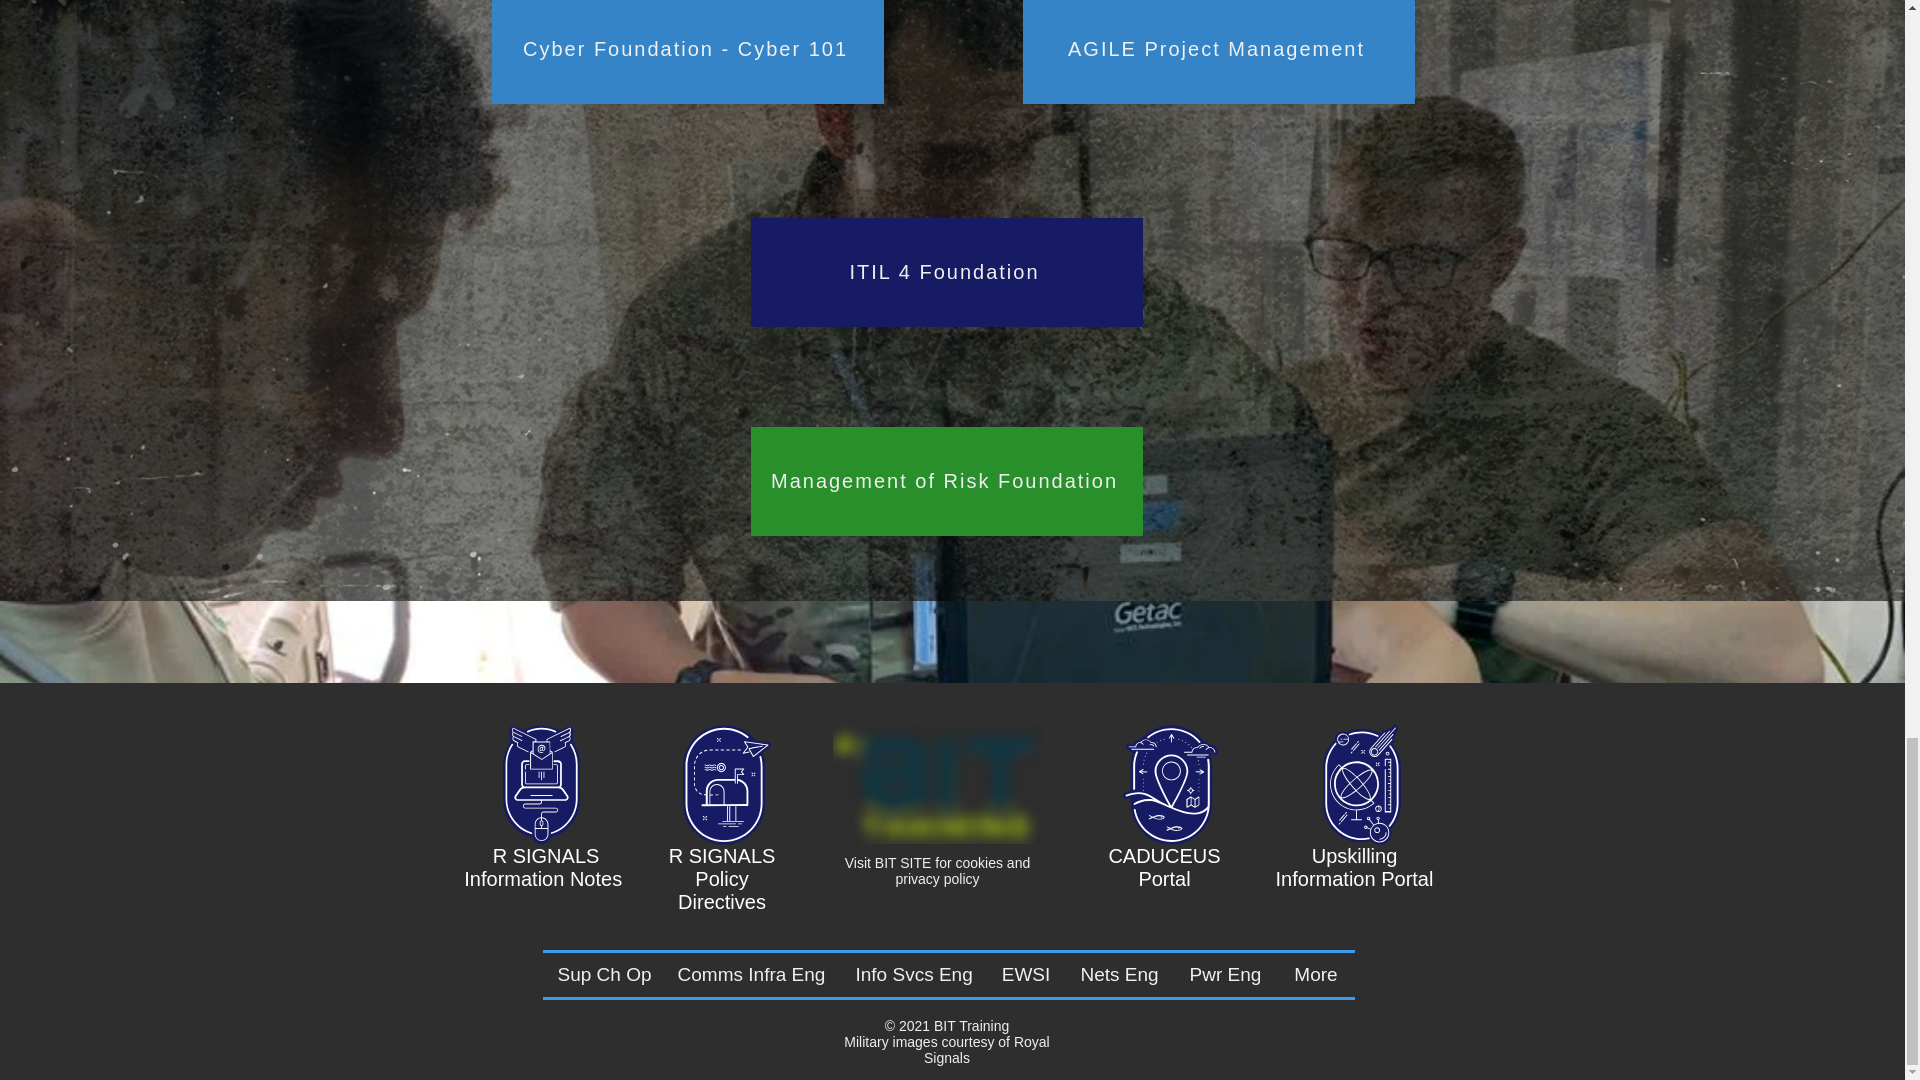 This screenshot has width=1920, height=1080. Describe the element at coordinates (946, 272) in the screenshot. I see `ITIL 4 Foundation` at that location.